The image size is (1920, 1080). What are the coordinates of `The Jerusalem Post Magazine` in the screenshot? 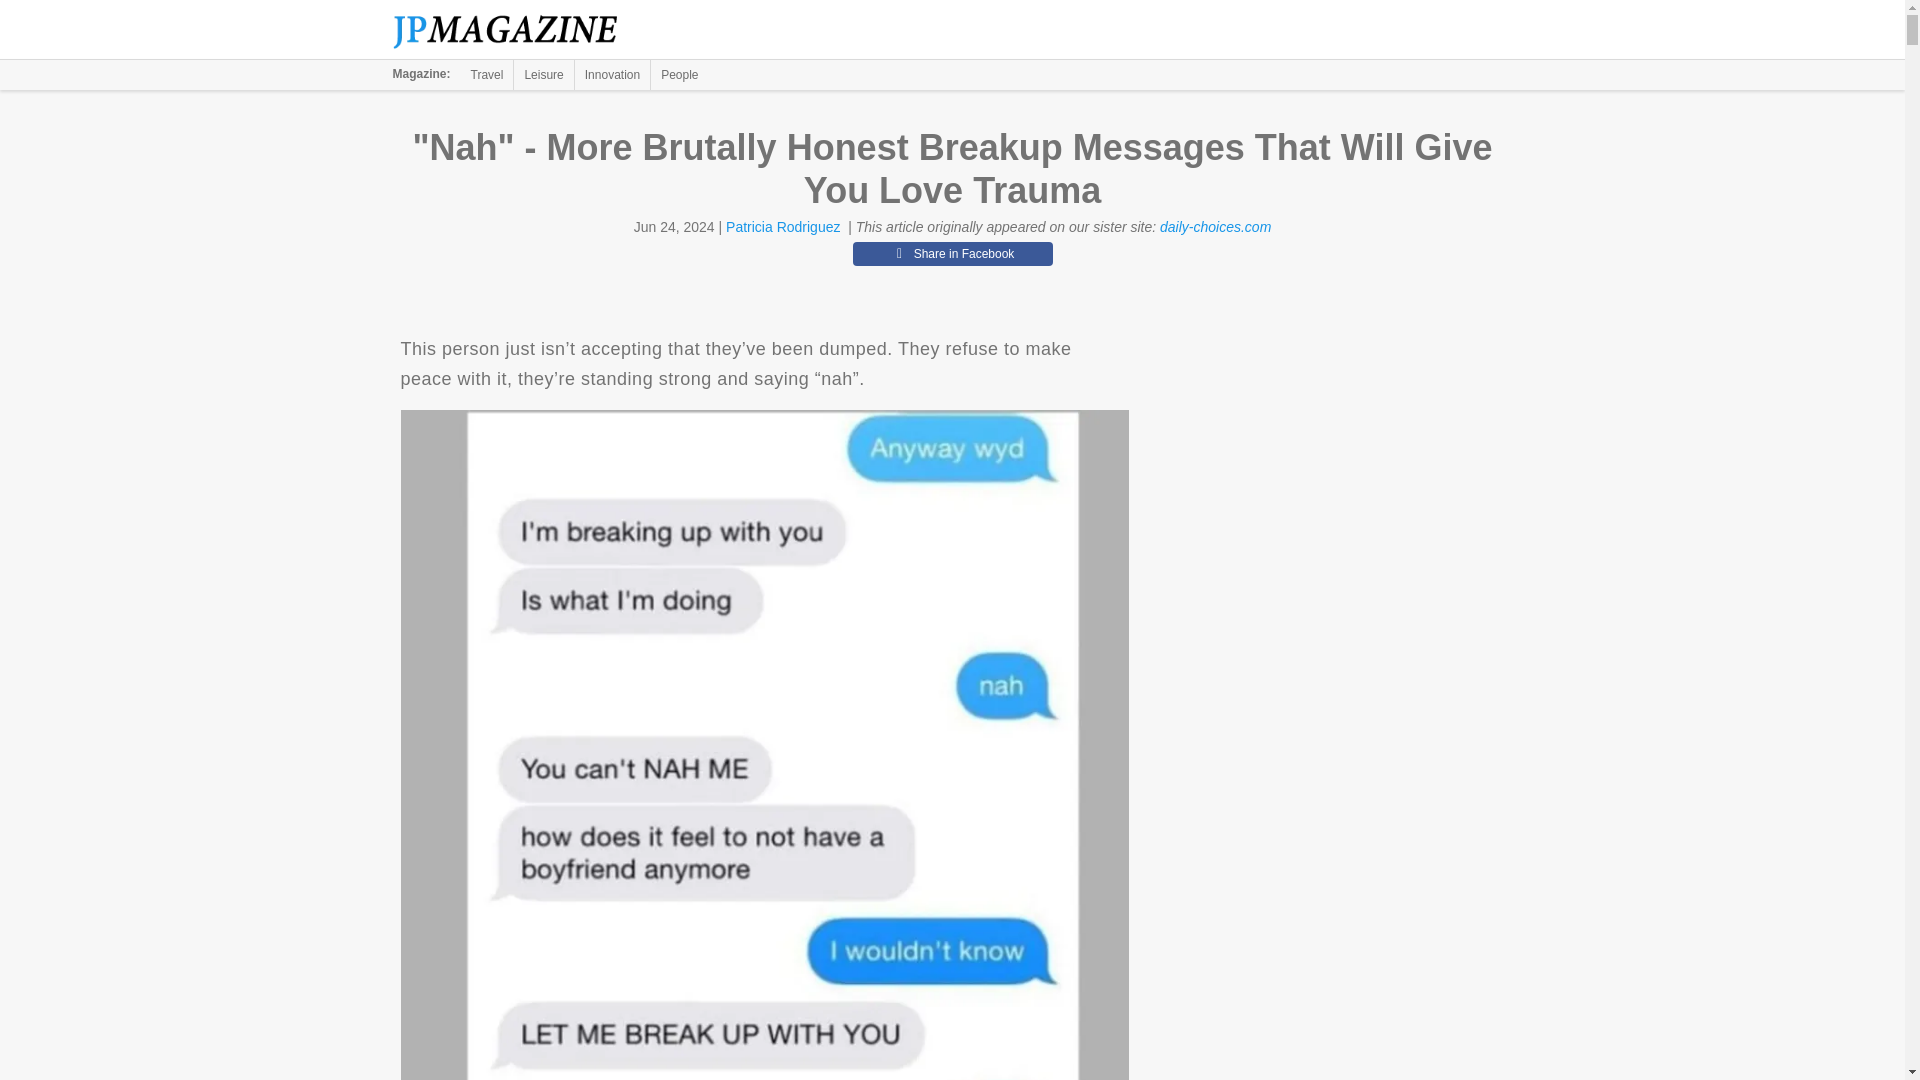 It's located at (516, 30).